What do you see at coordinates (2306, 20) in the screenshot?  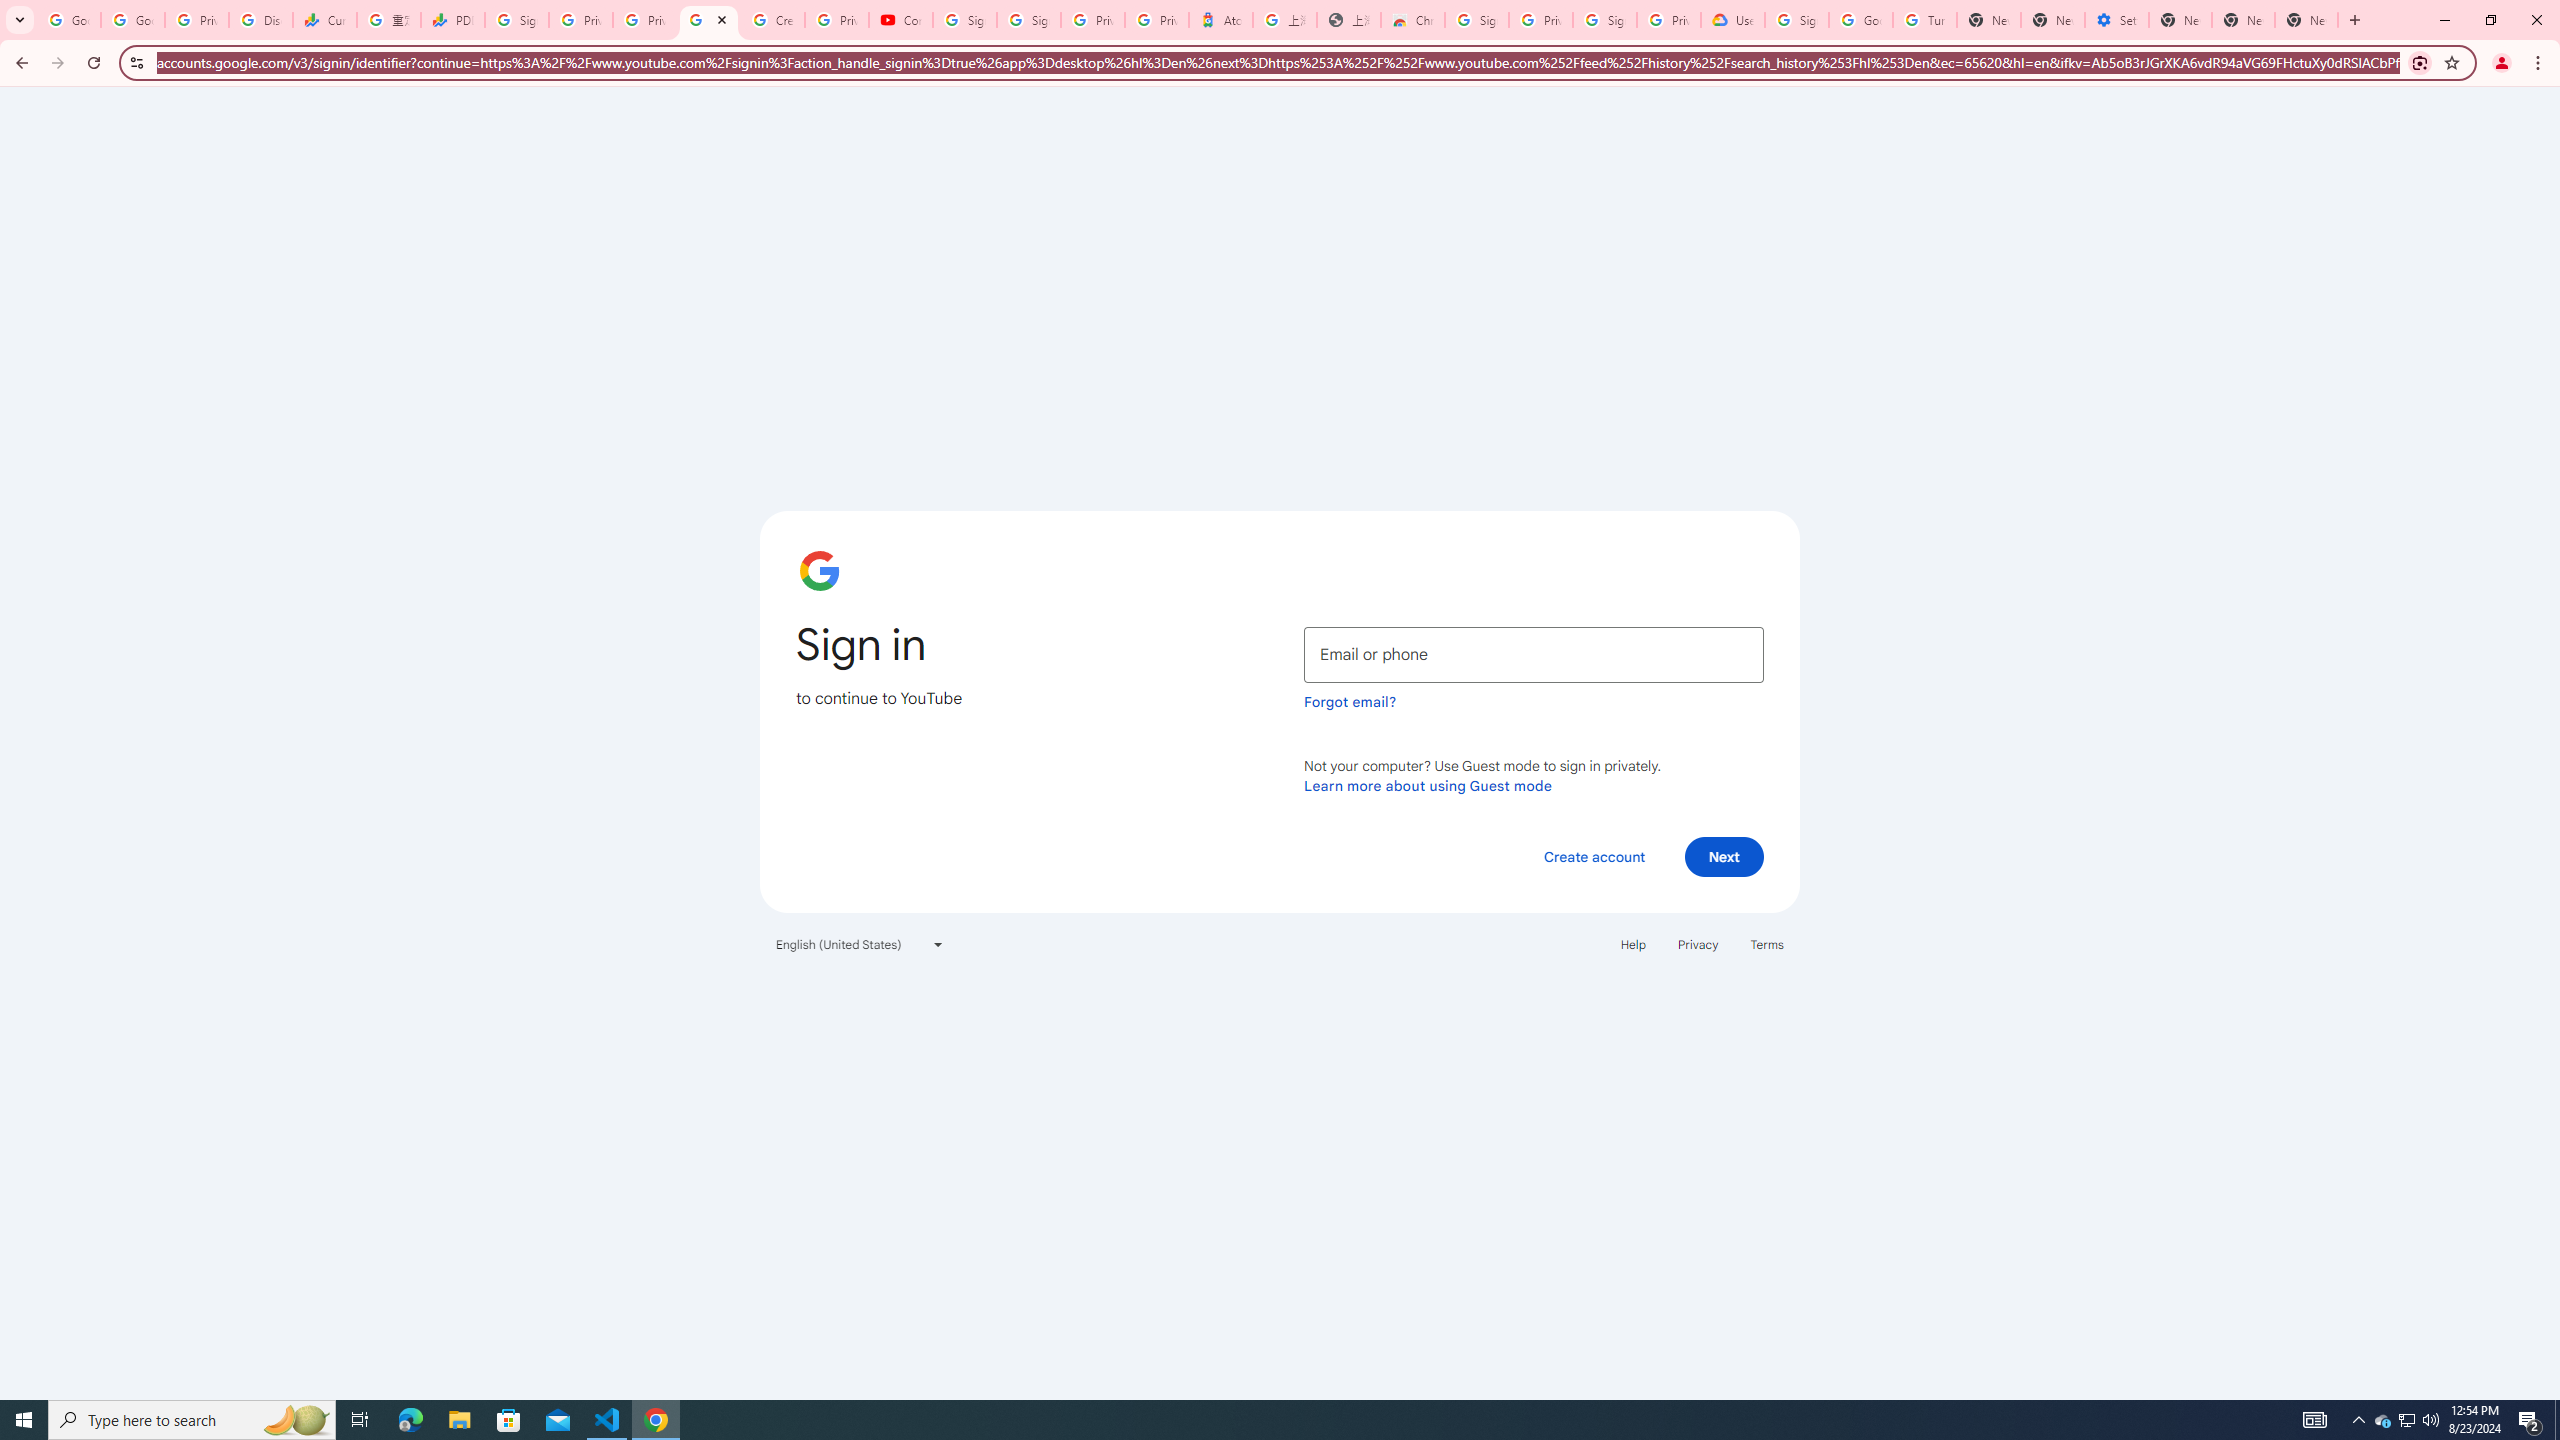 I see `New Tab` at bounding box center [2306, 20].